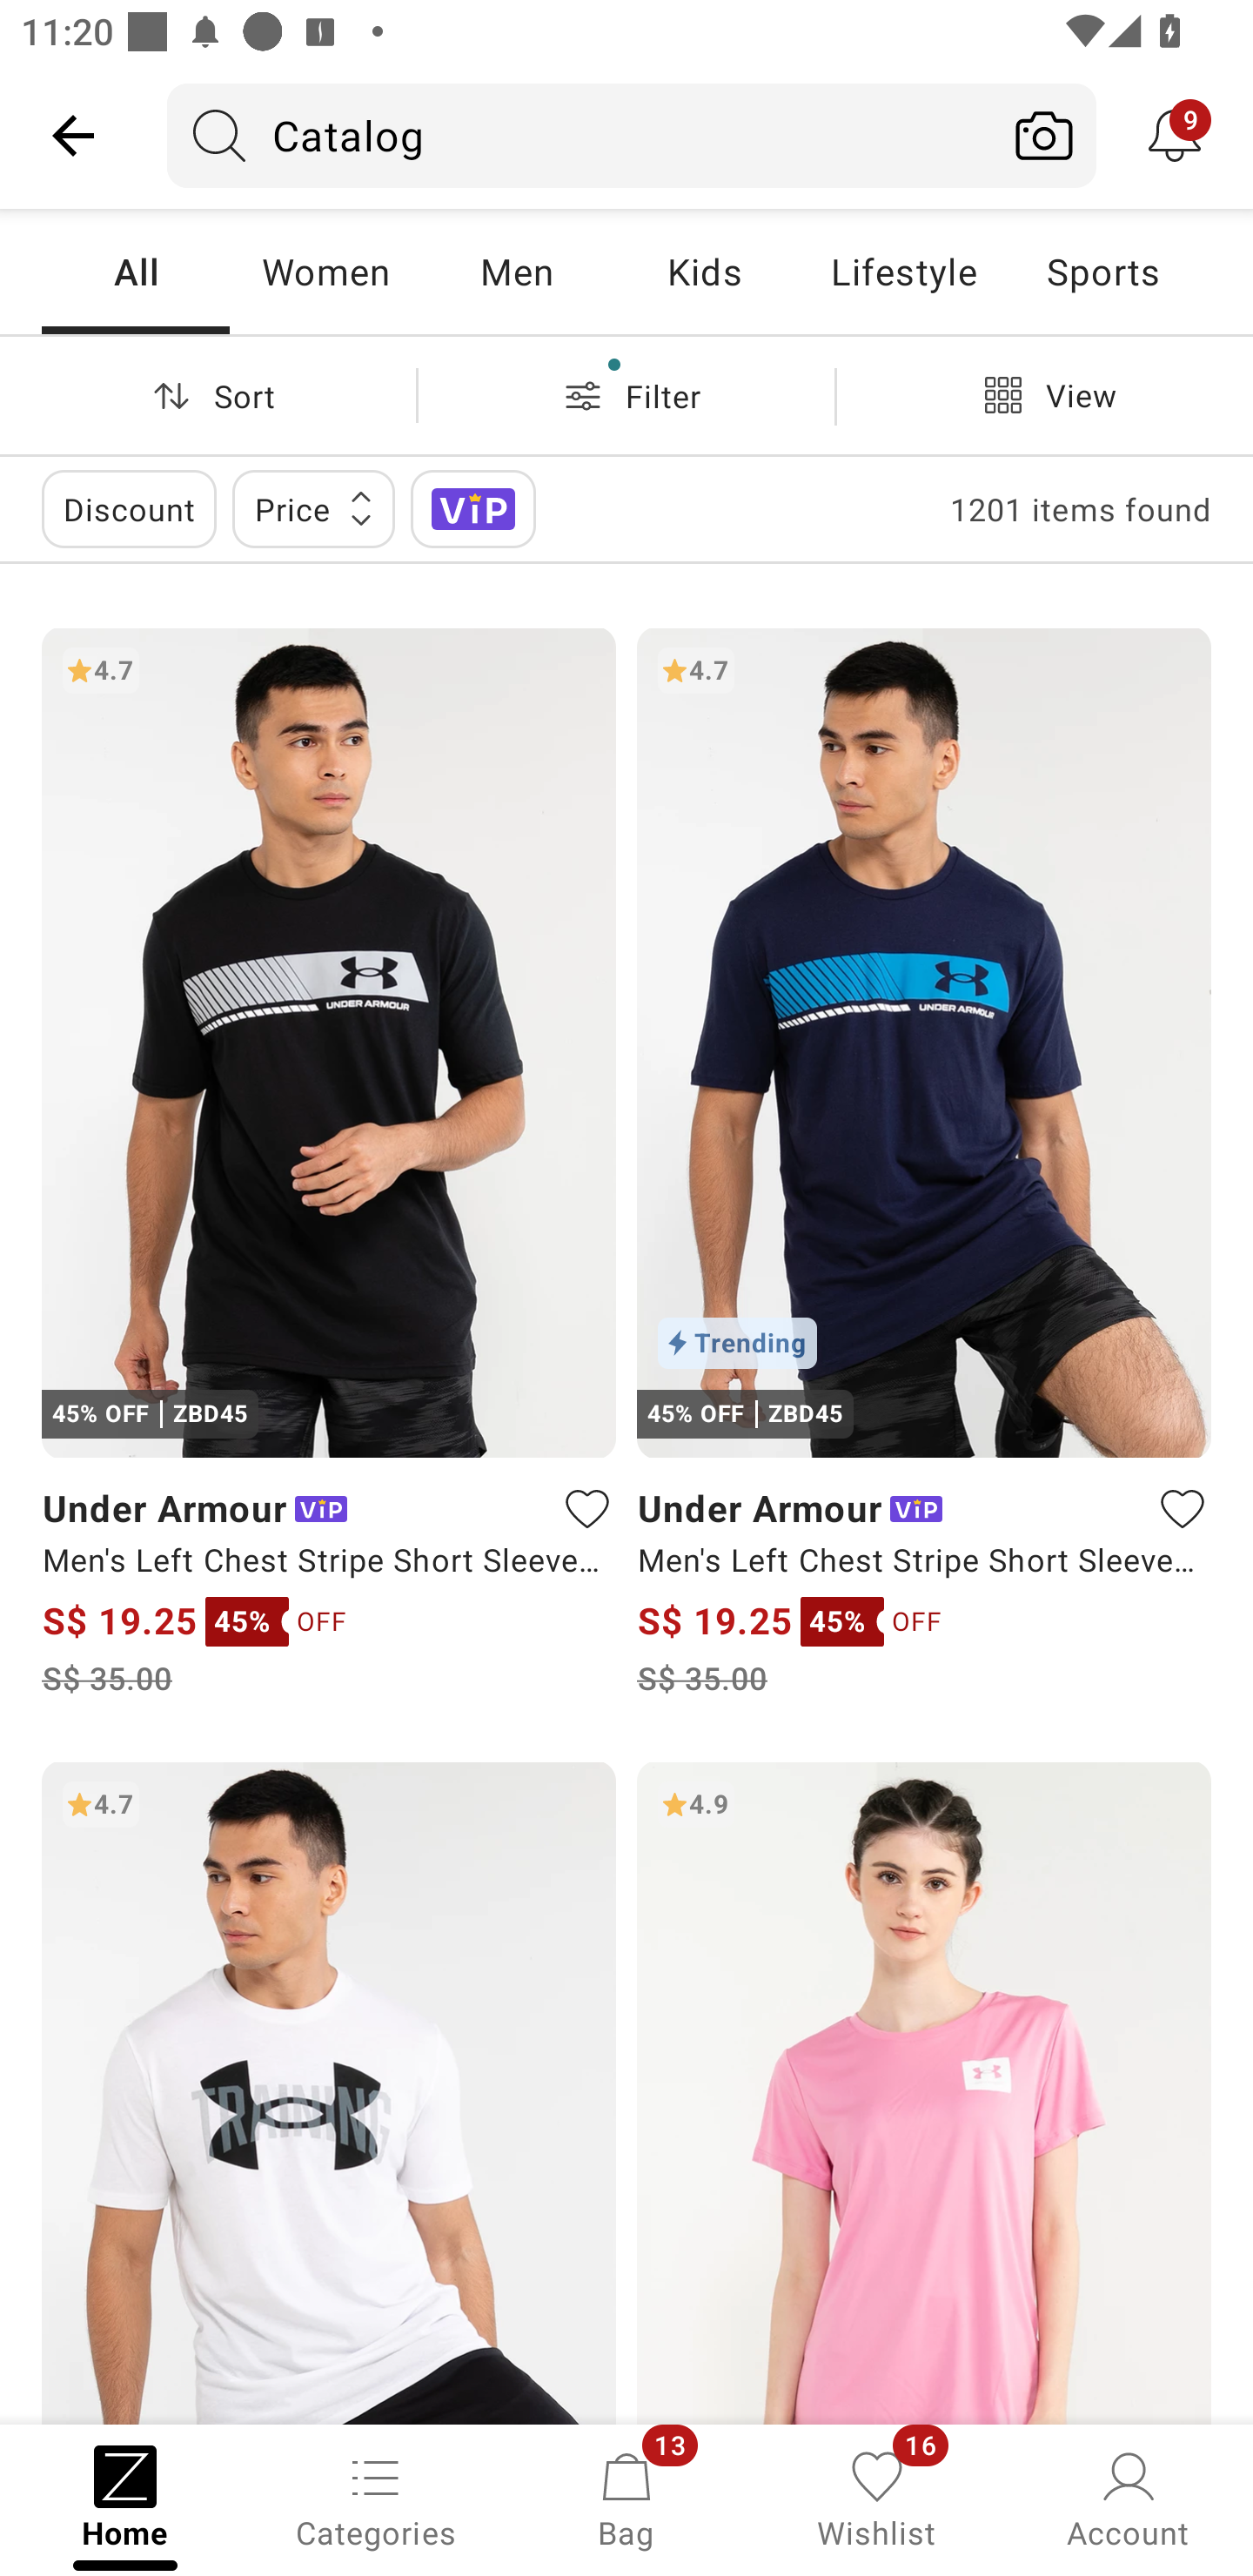  I want to click on Filter, so click(626, 395).